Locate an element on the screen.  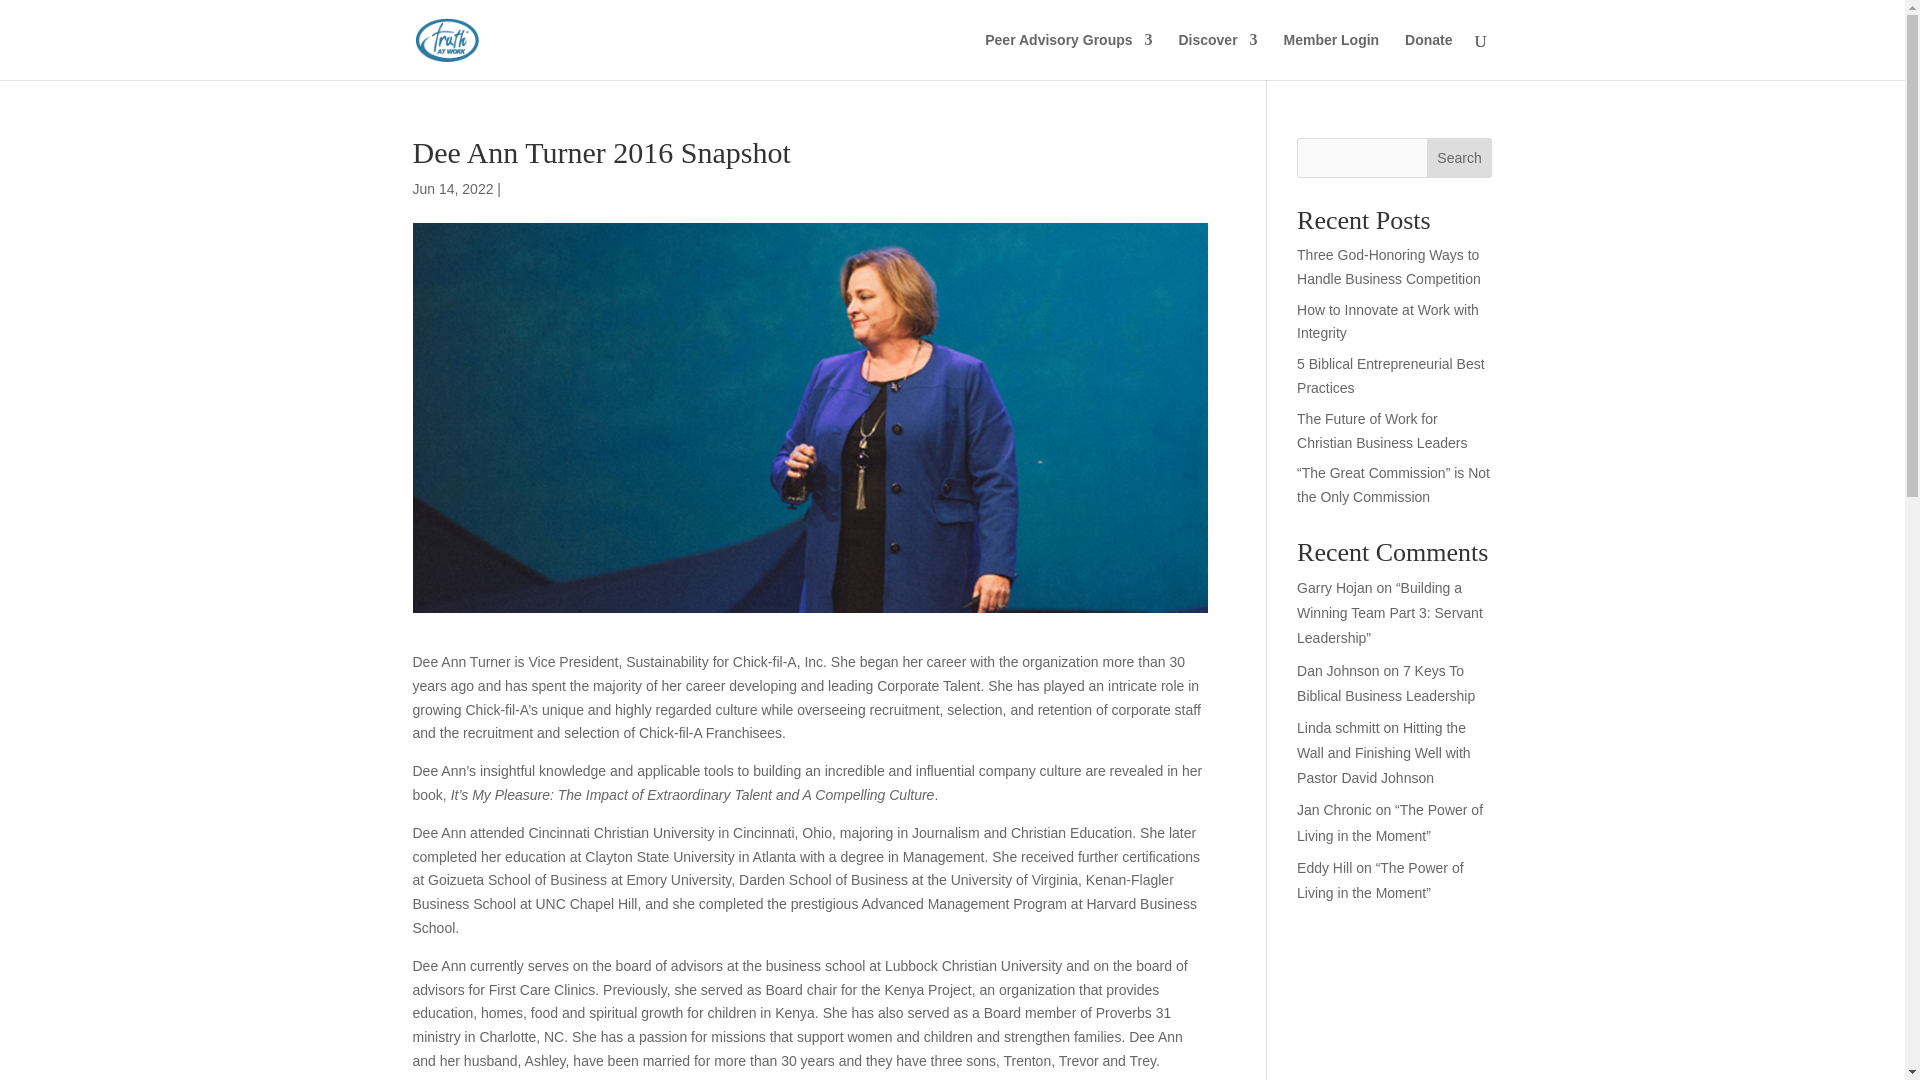
How to Innovate at Work with Integrity is located at coordinates (1388, 322).